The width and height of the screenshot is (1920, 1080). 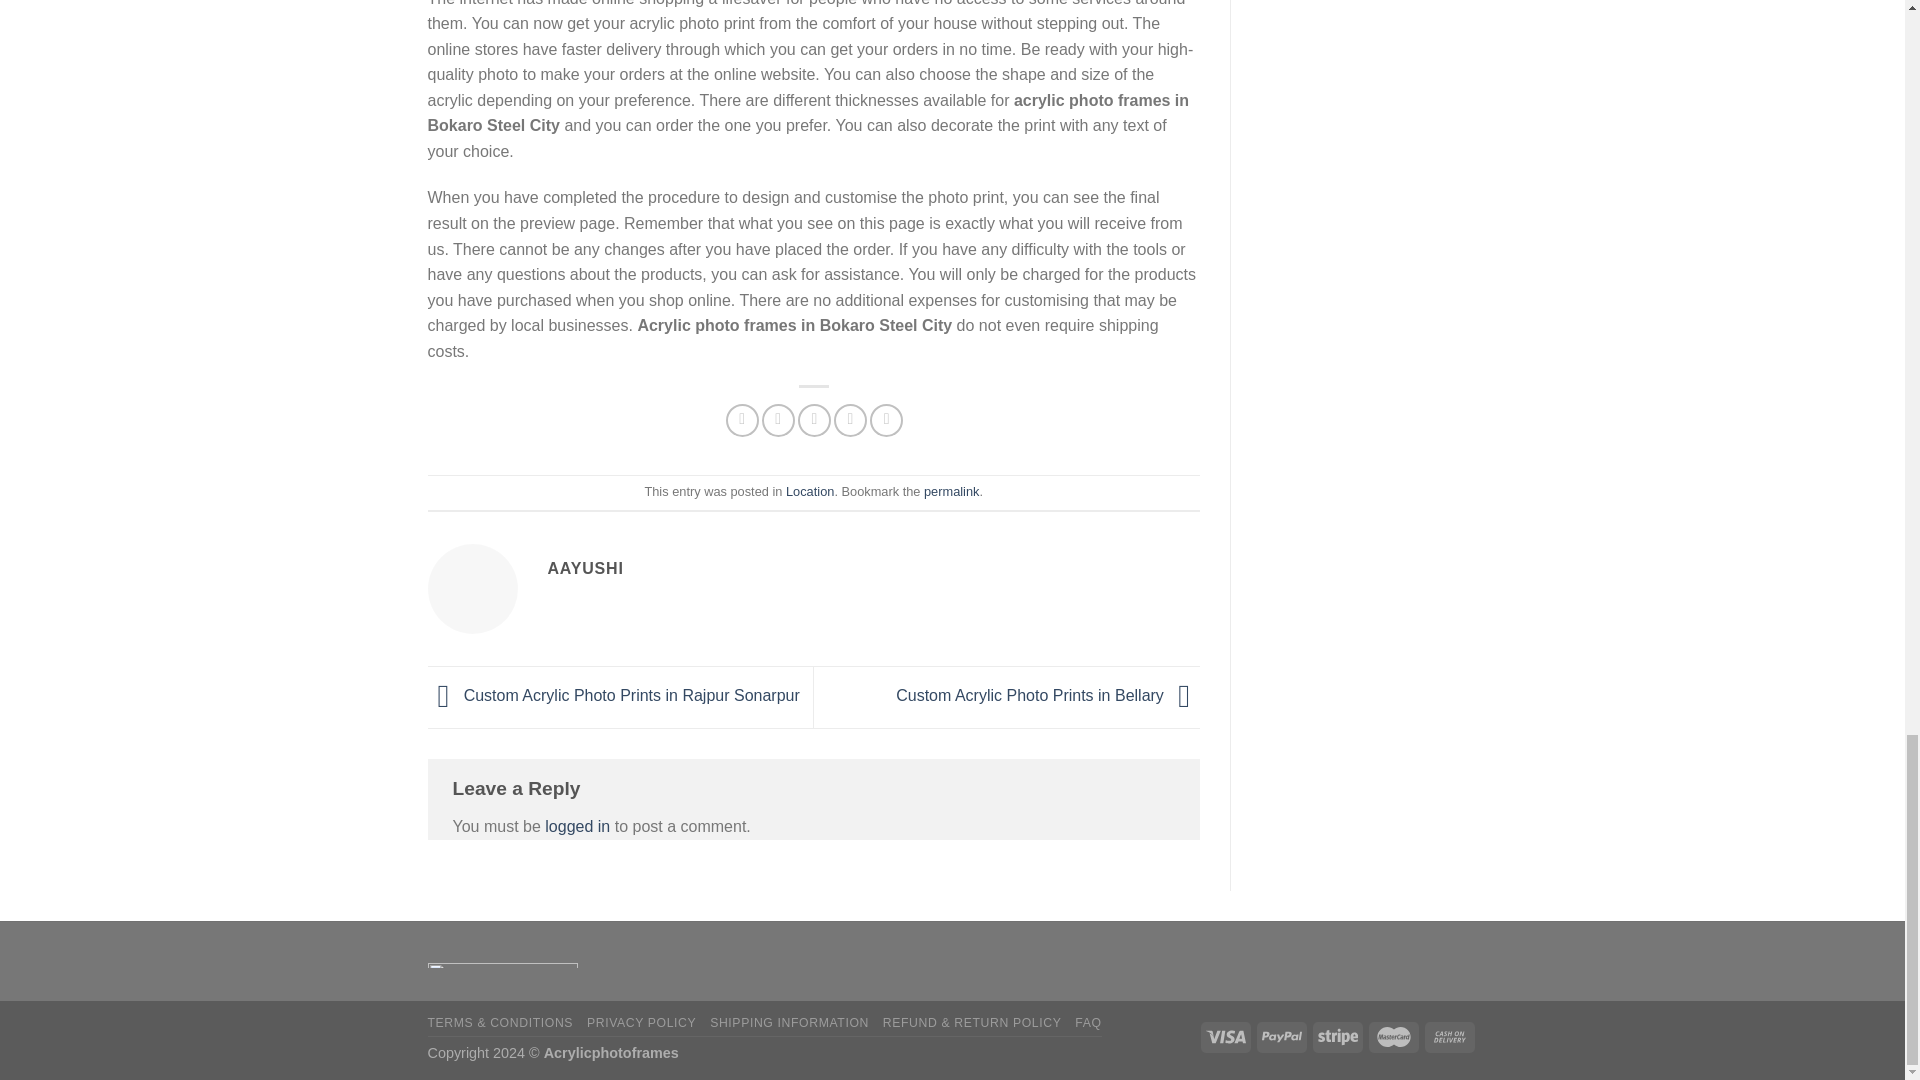 I want to click on Share on Facebook, so click(x=742, y=420).